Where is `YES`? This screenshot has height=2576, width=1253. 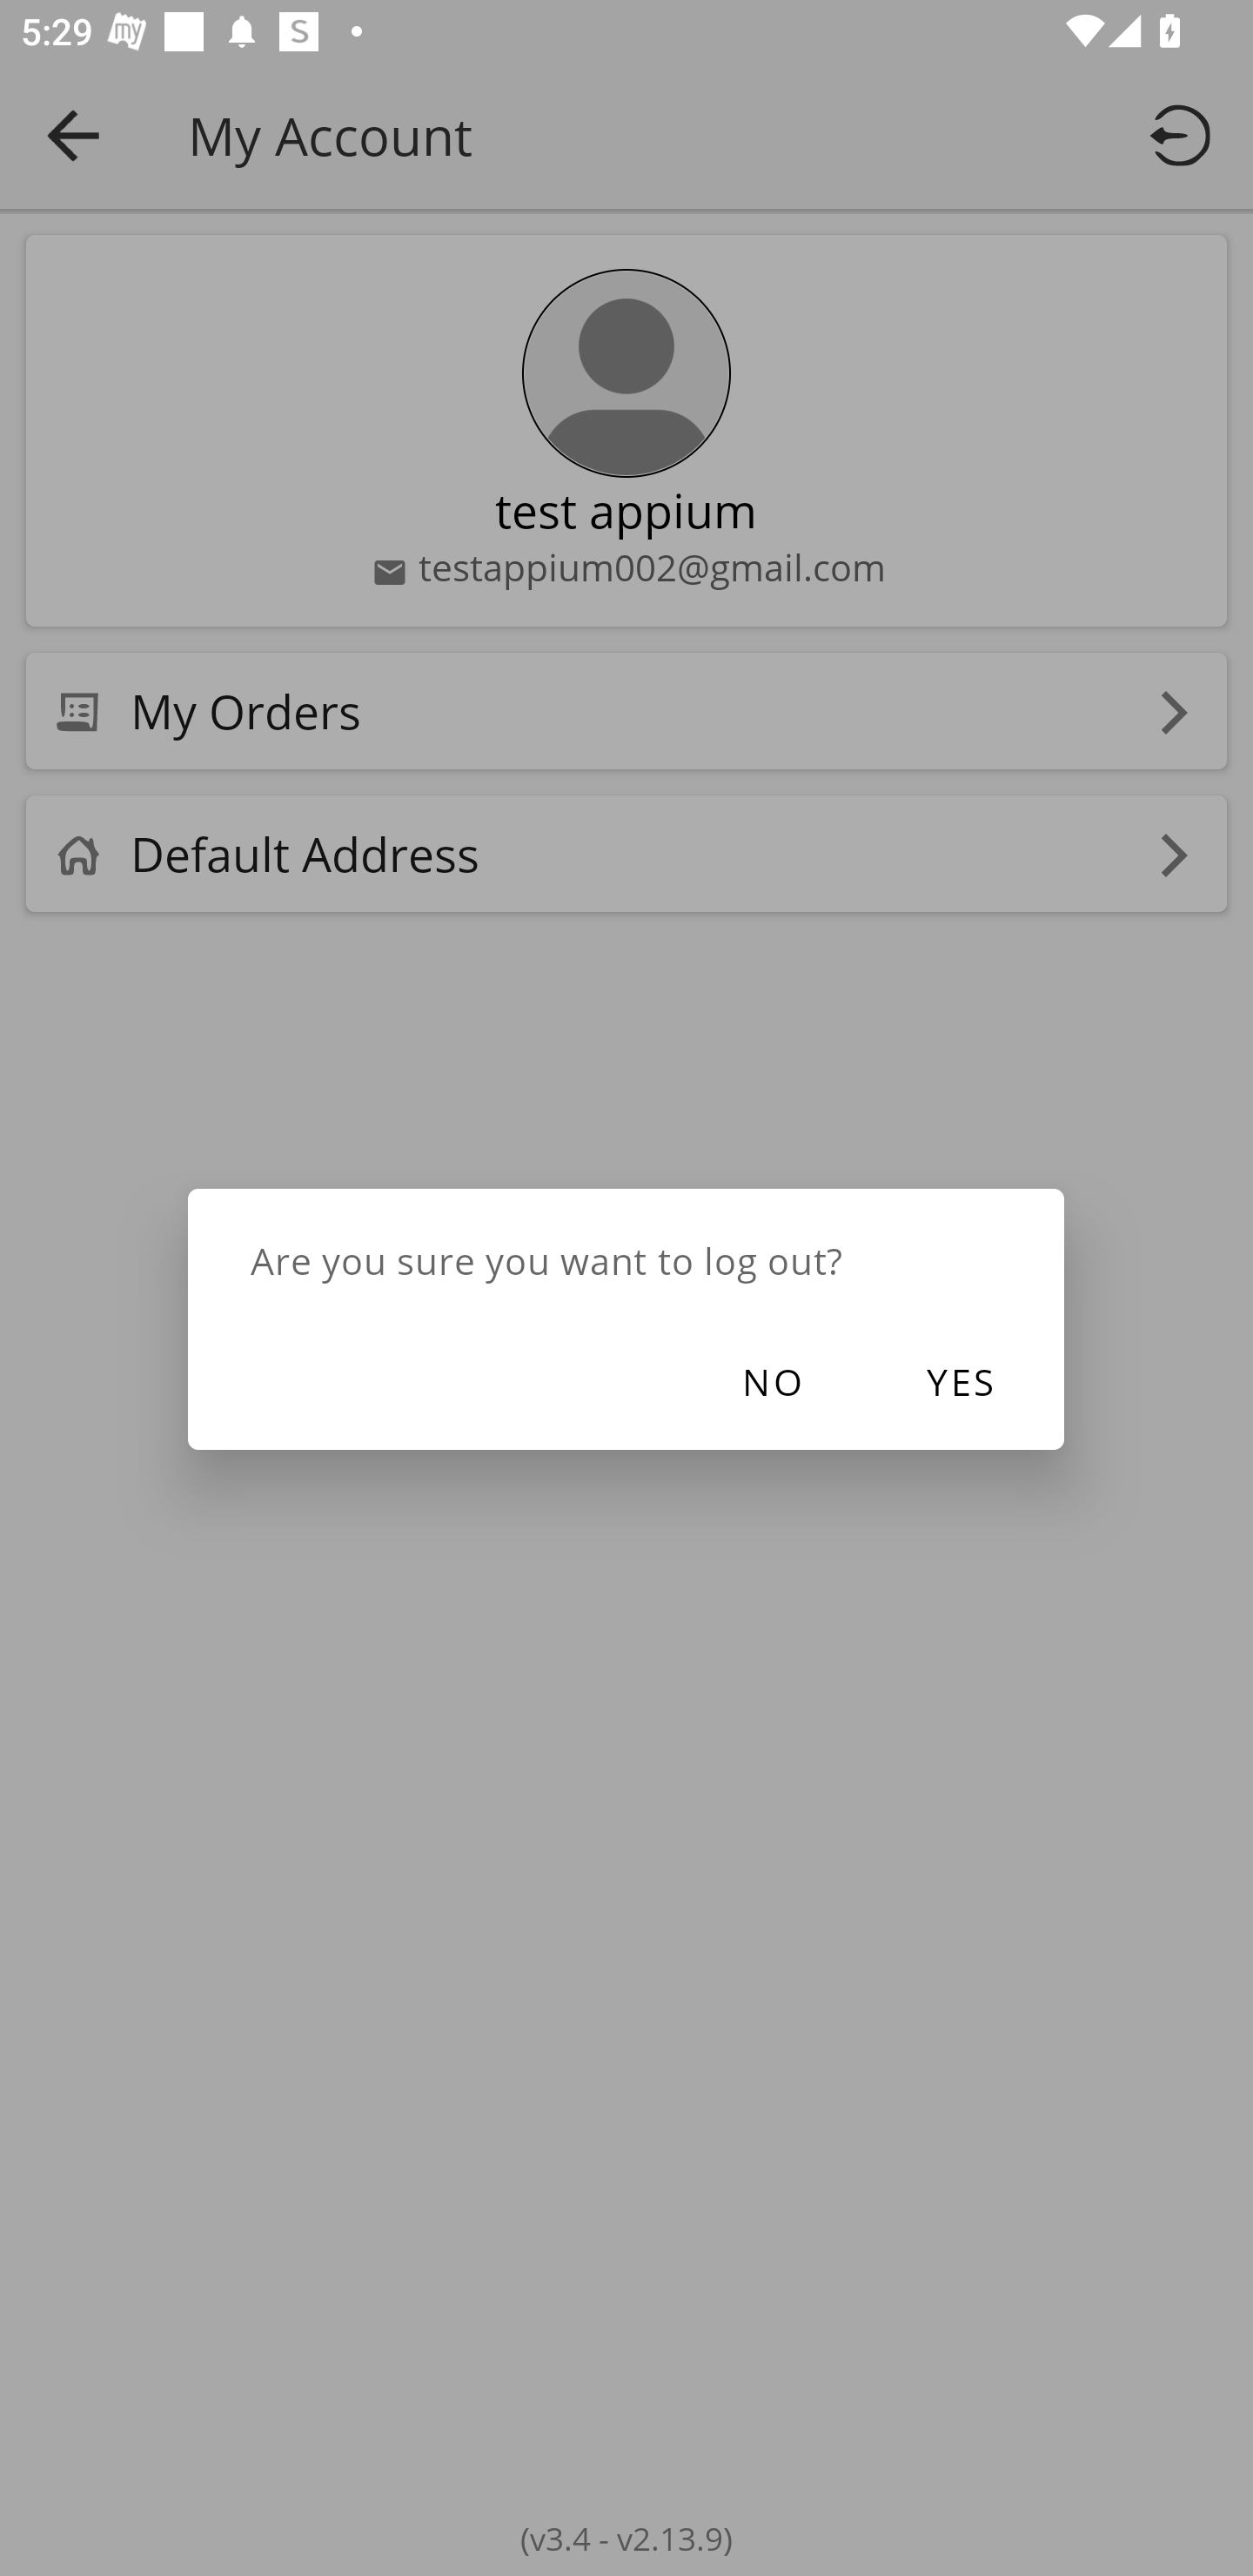 YES is located at coordinates (959, 1382).